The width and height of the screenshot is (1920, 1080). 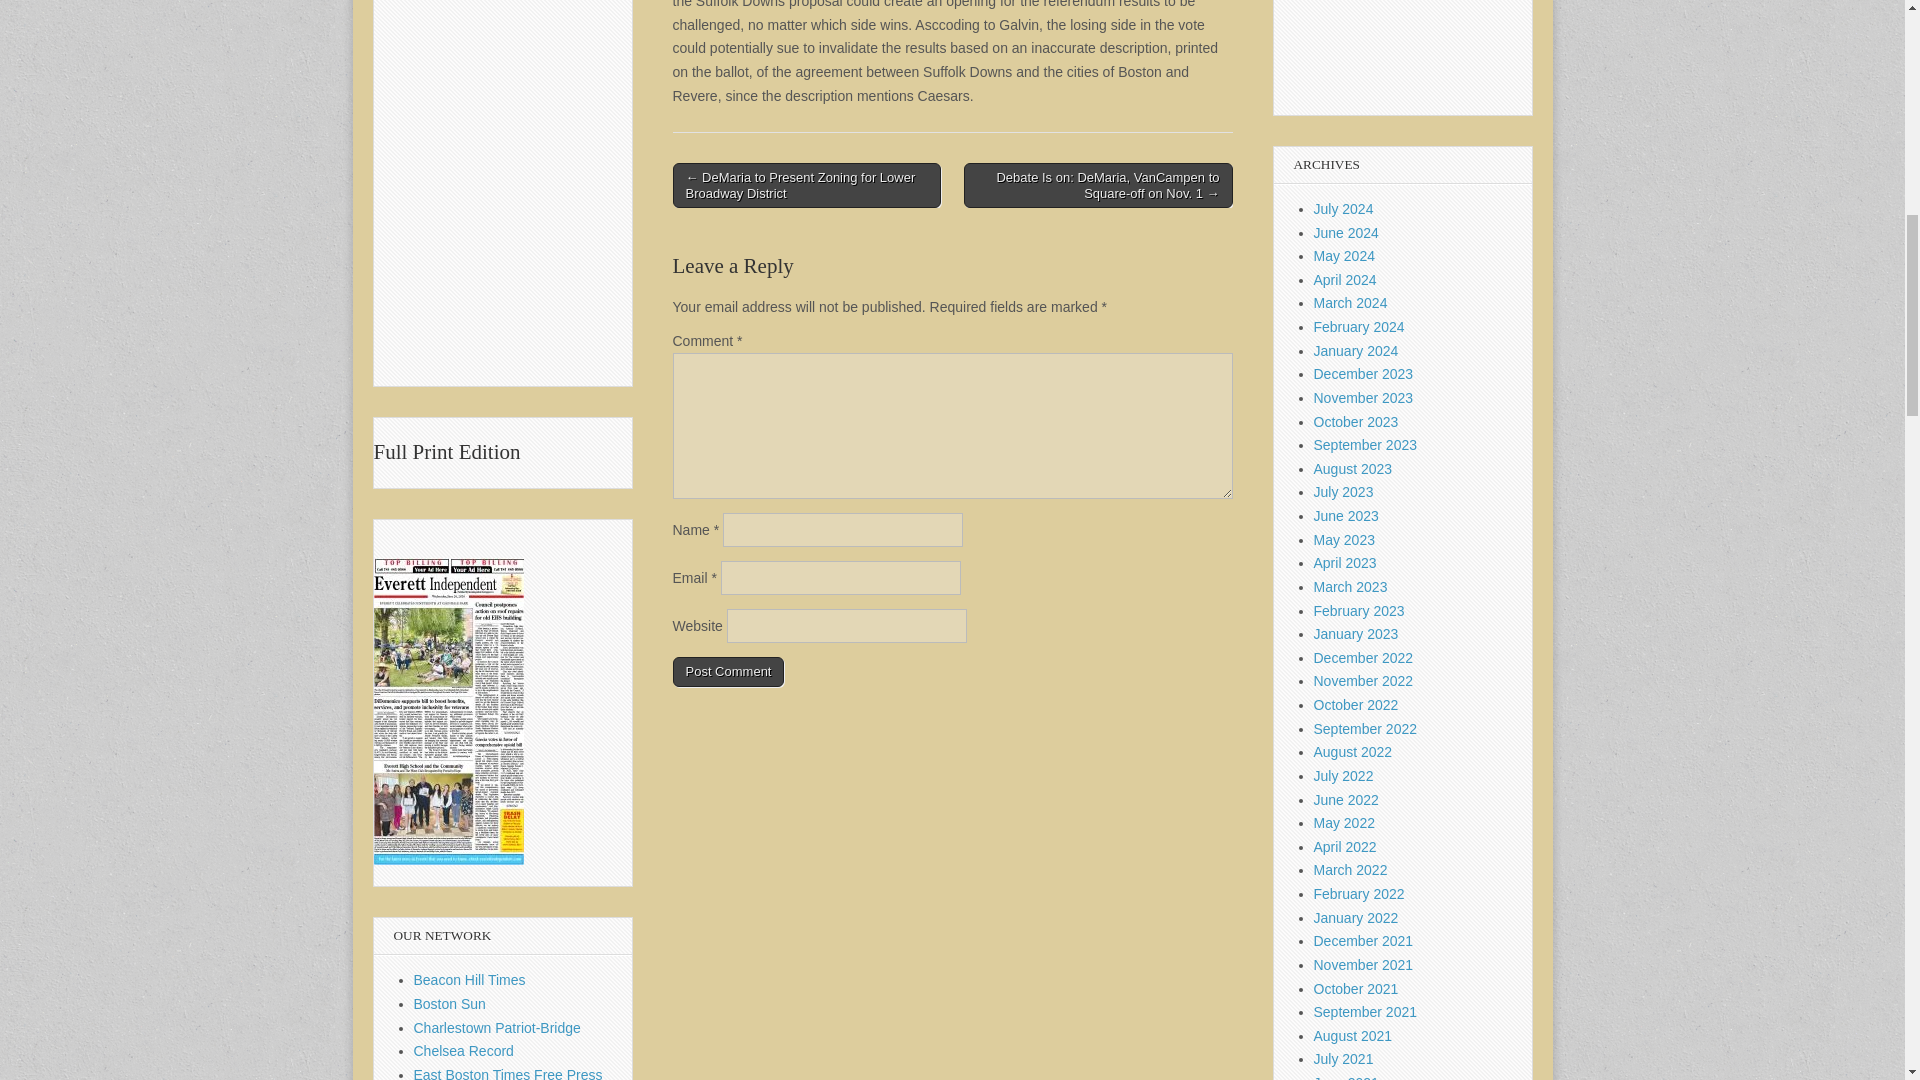 What do you see at coordinates (508, 1074) in the screenshot?
I see `East Boston Times Free Press` at bounding box center [508, 1074].